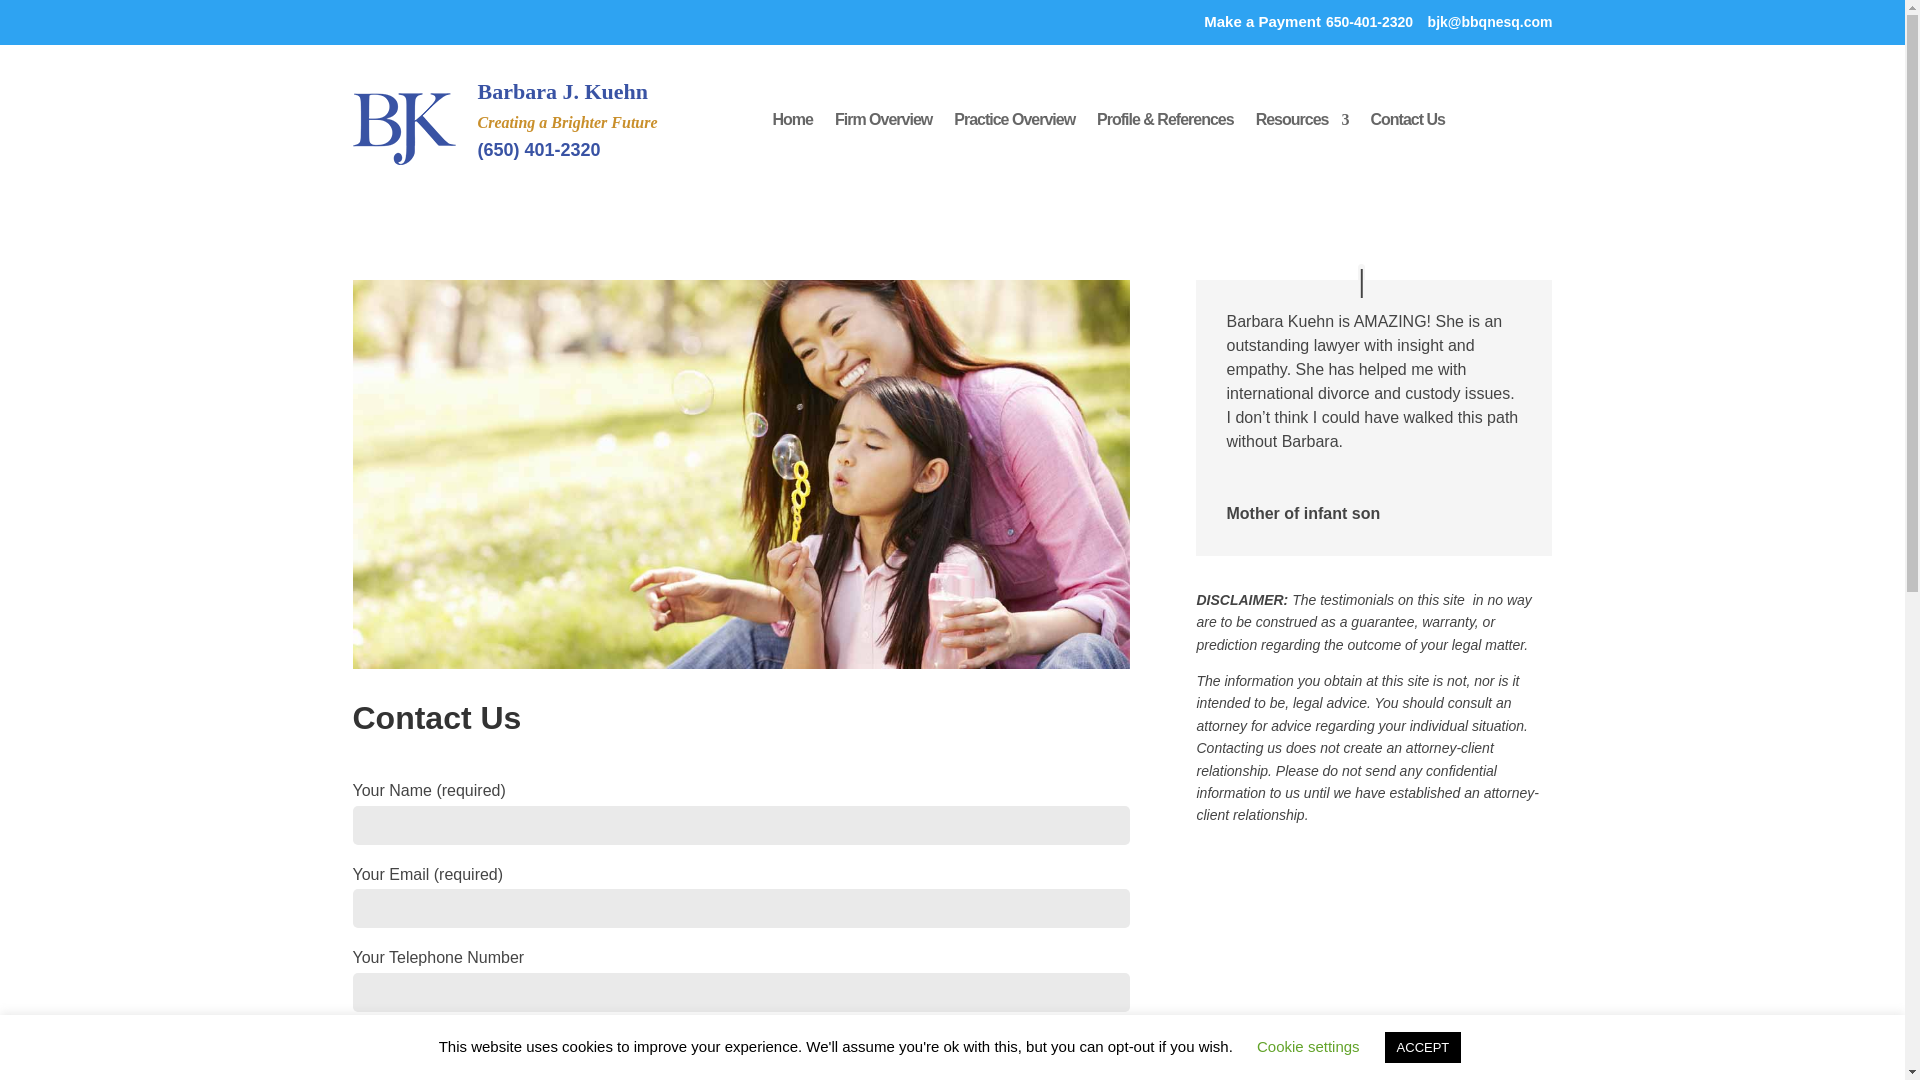 The height and width of the screenshot is (1080, 1920). I want to click on Firm Overview, so click(883, 124).